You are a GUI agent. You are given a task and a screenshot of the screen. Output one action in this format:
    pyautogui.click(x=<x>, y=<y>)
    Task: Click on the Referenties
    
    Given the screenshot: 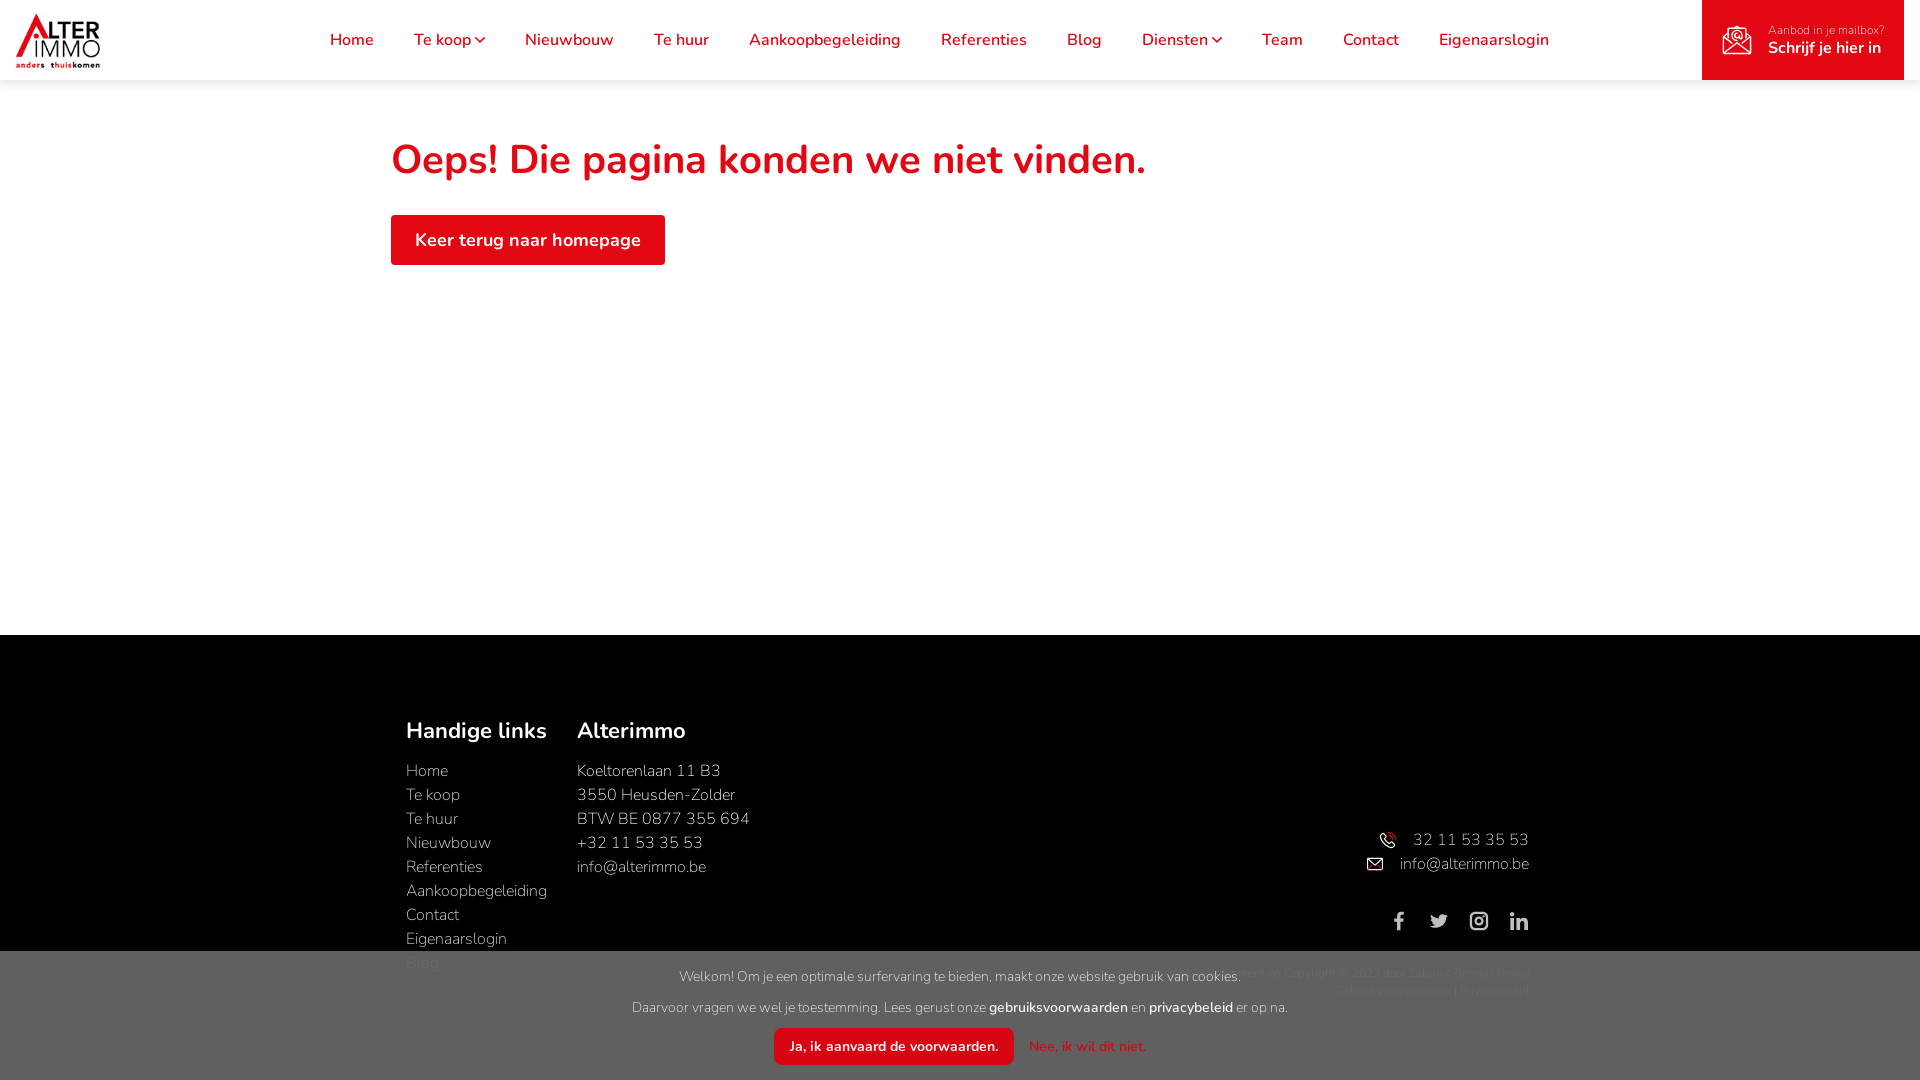 What is the action you would take?
    pyautogui.click(x=444, y=867)
    